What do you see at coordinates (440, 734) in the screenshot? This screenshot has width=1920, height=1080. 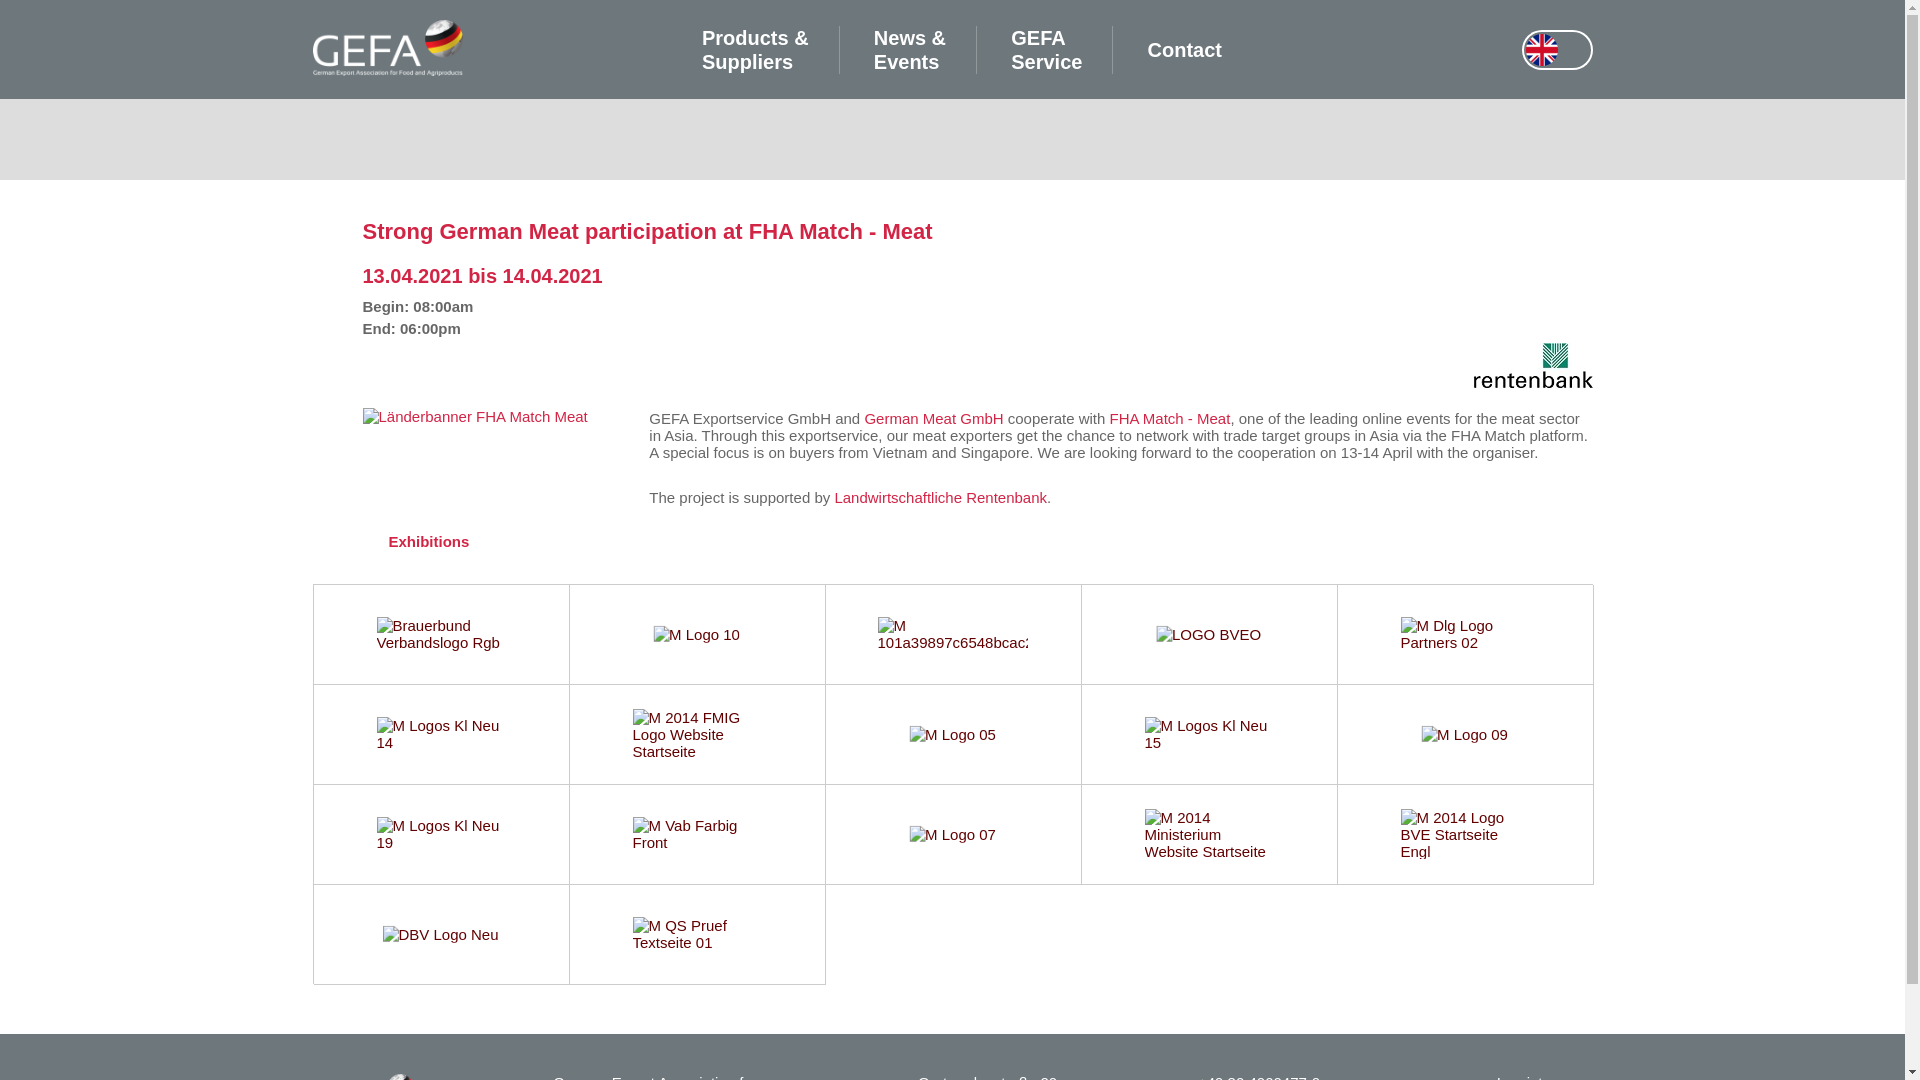 I see `M Logos Kl Neu 14` at bounding box center [440, 734].